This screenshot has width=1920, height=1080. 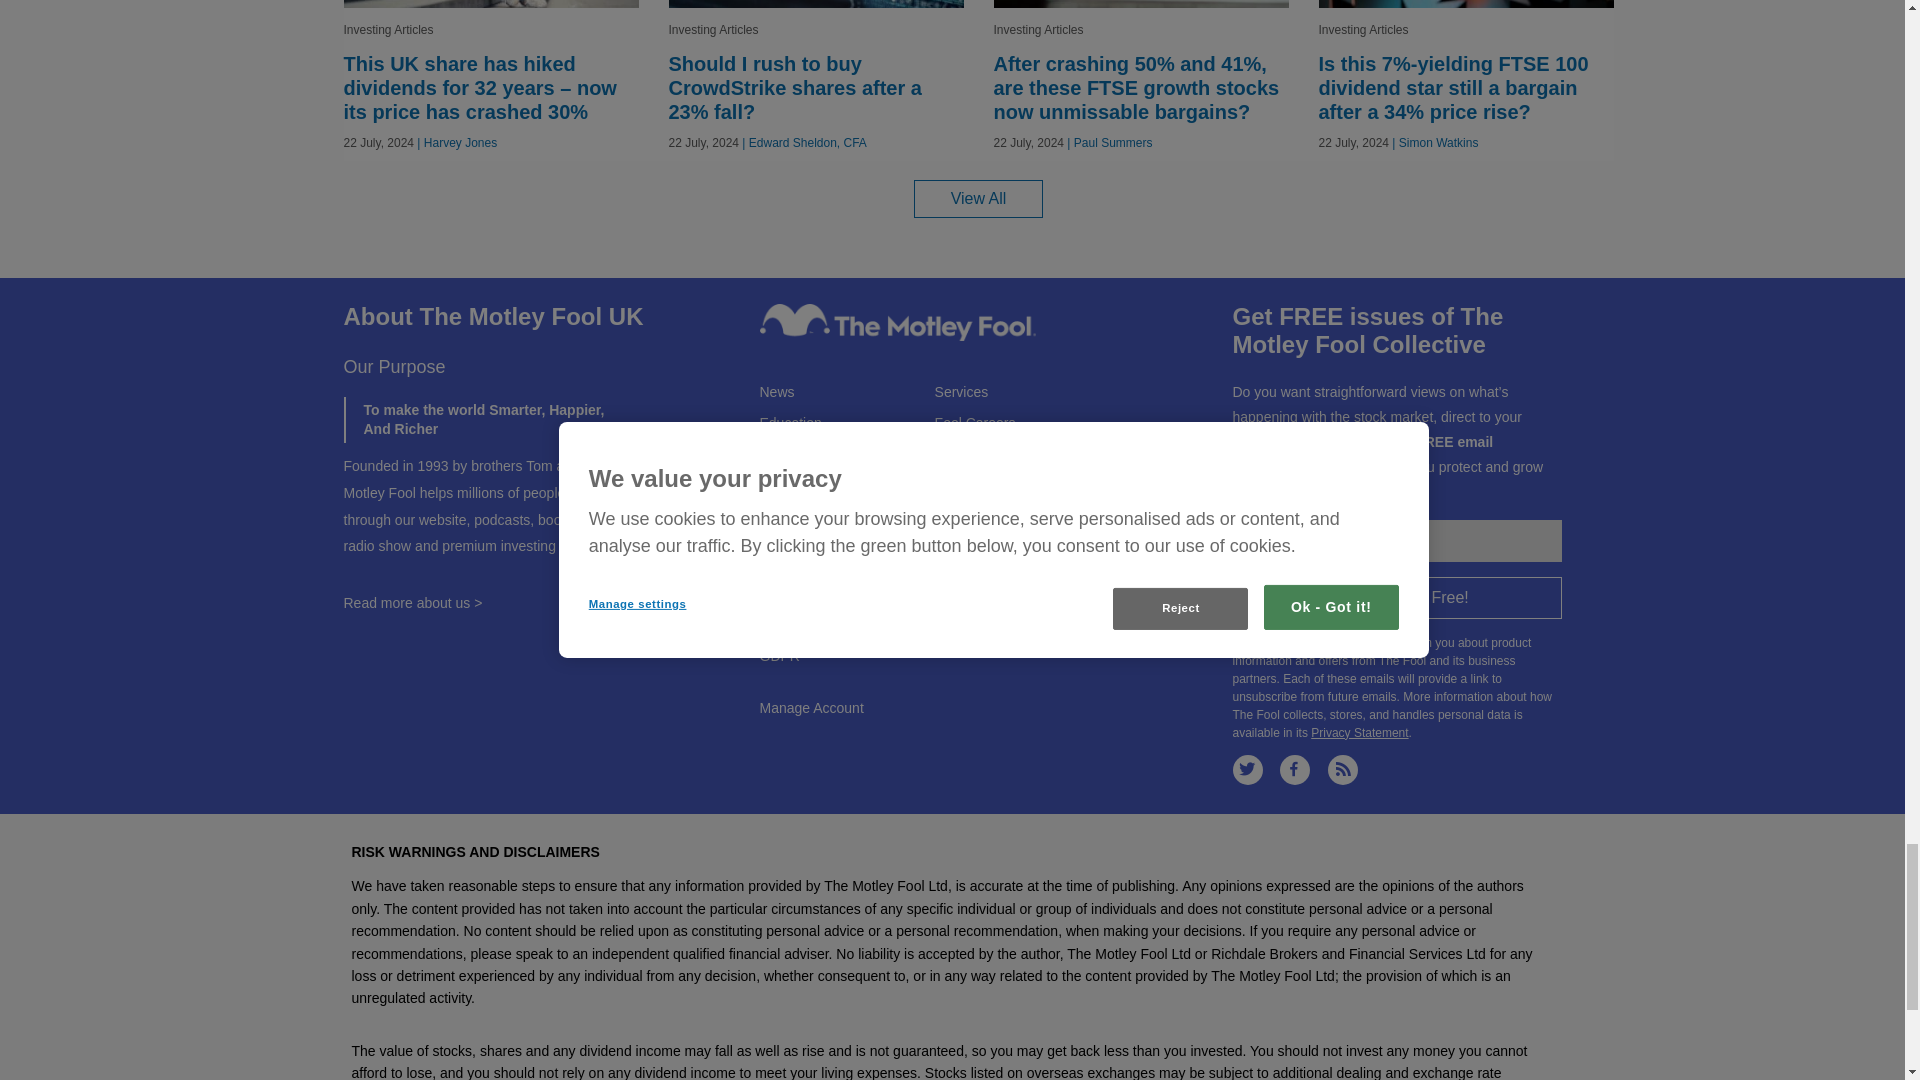 I want to click on true, so click(x=1238, y=640).